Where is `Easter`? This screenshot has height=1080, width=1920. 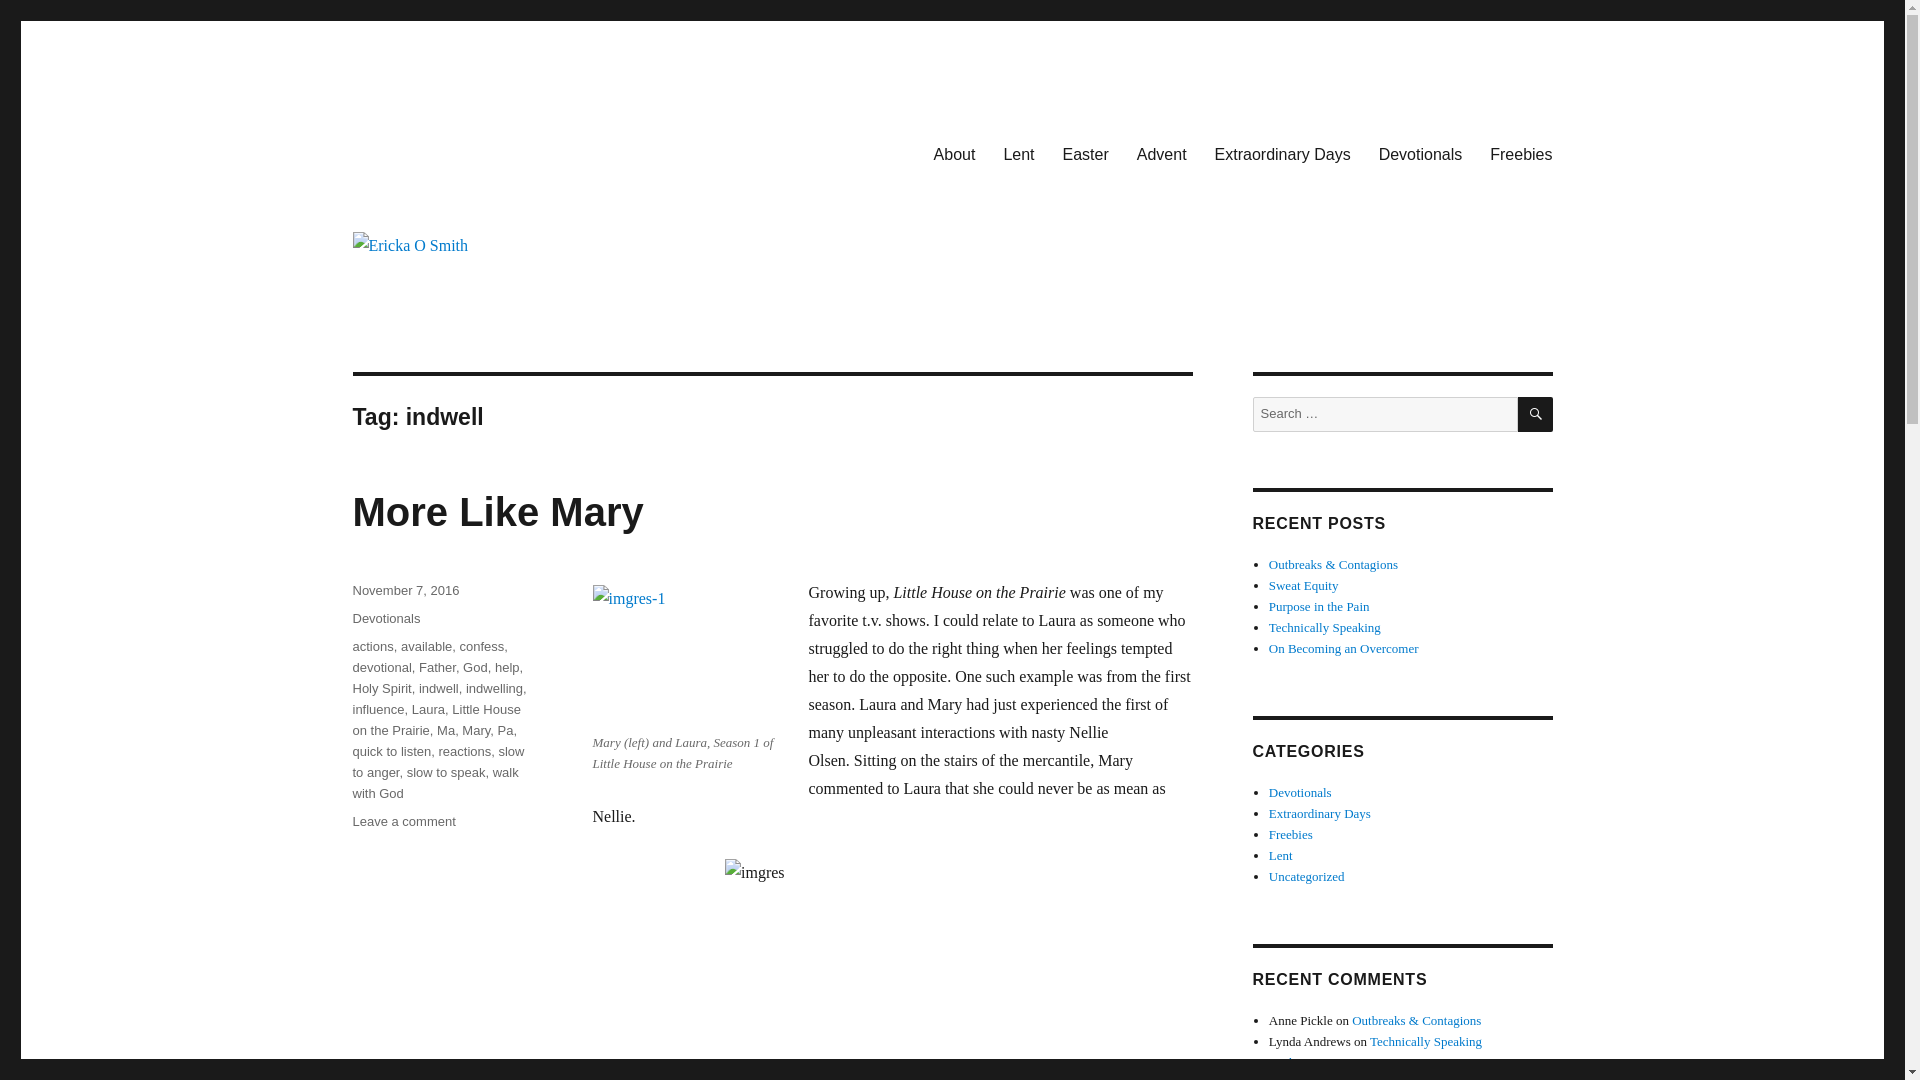 Easter is located at coordinates (1086, 153).